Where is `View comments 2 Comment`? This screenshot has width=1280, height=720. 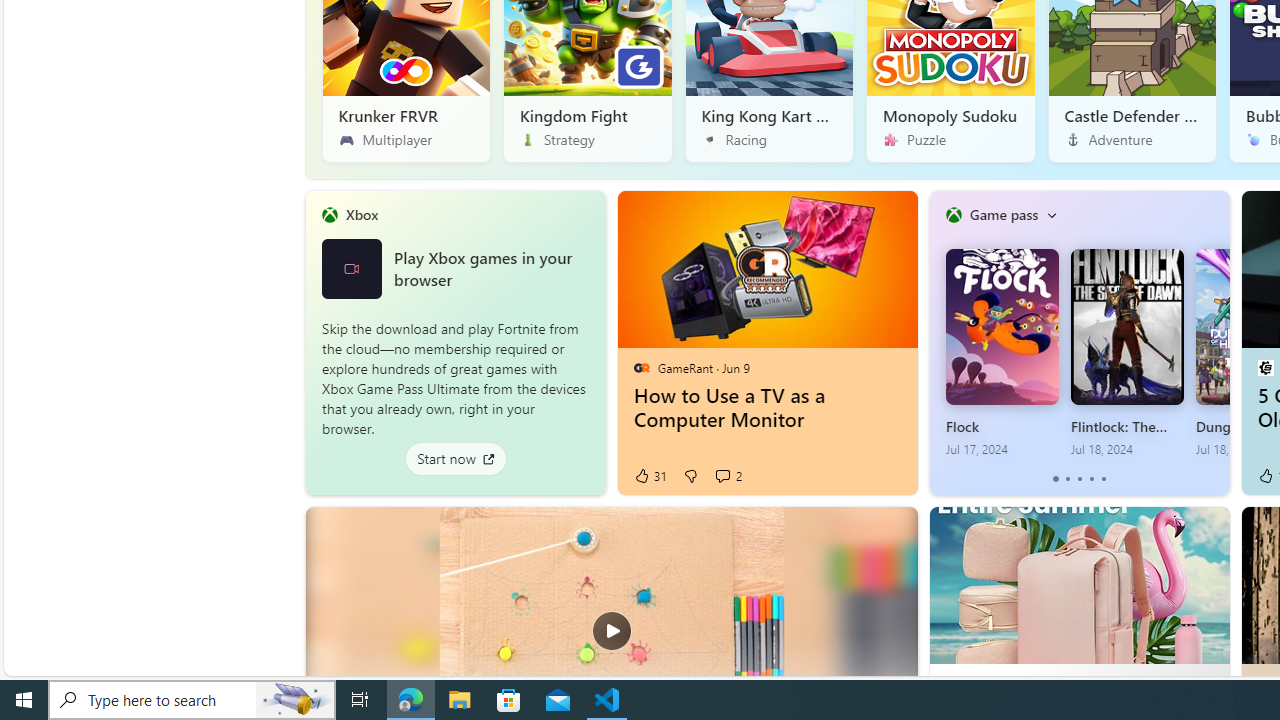 View comments 2 Comment is located at coordinates (722, 476).